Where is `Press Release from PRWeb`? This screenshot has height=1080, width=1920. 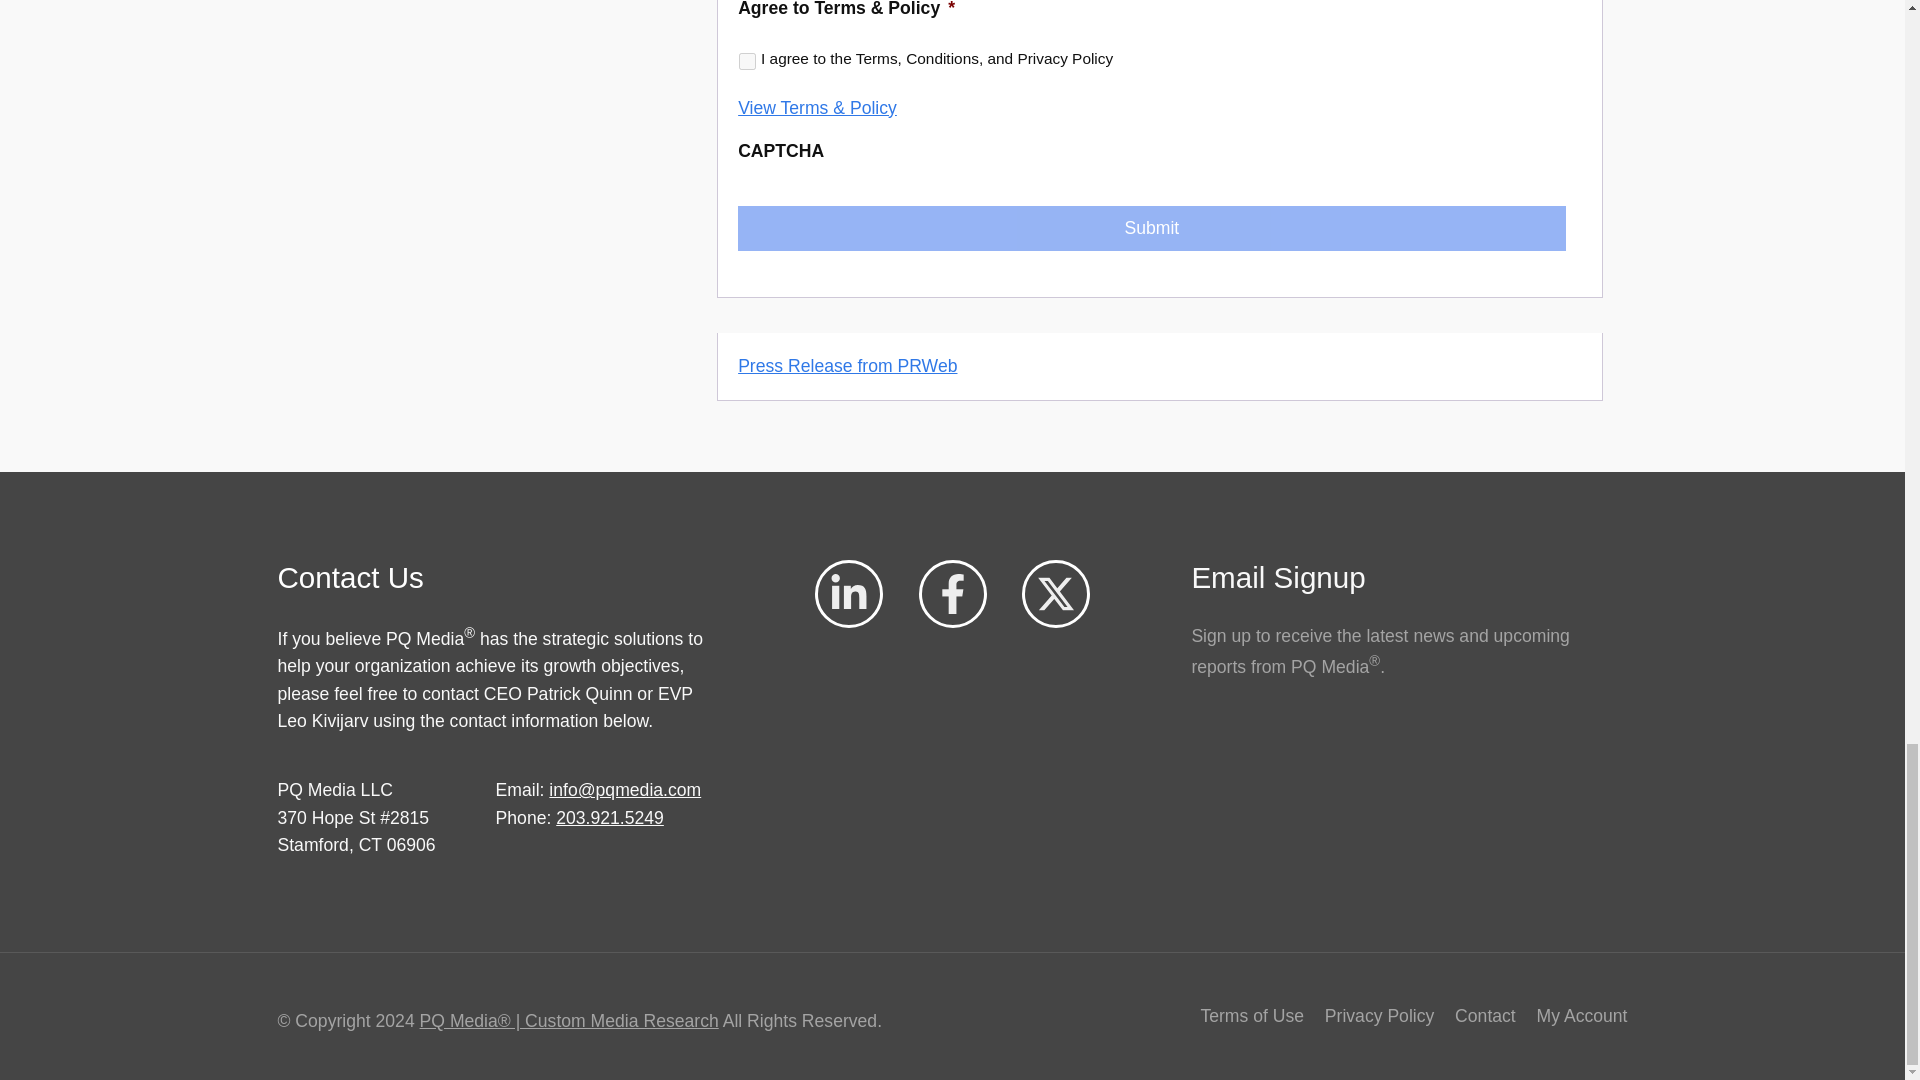 Press Release from PRWeb is located at coordinates (846, 366).